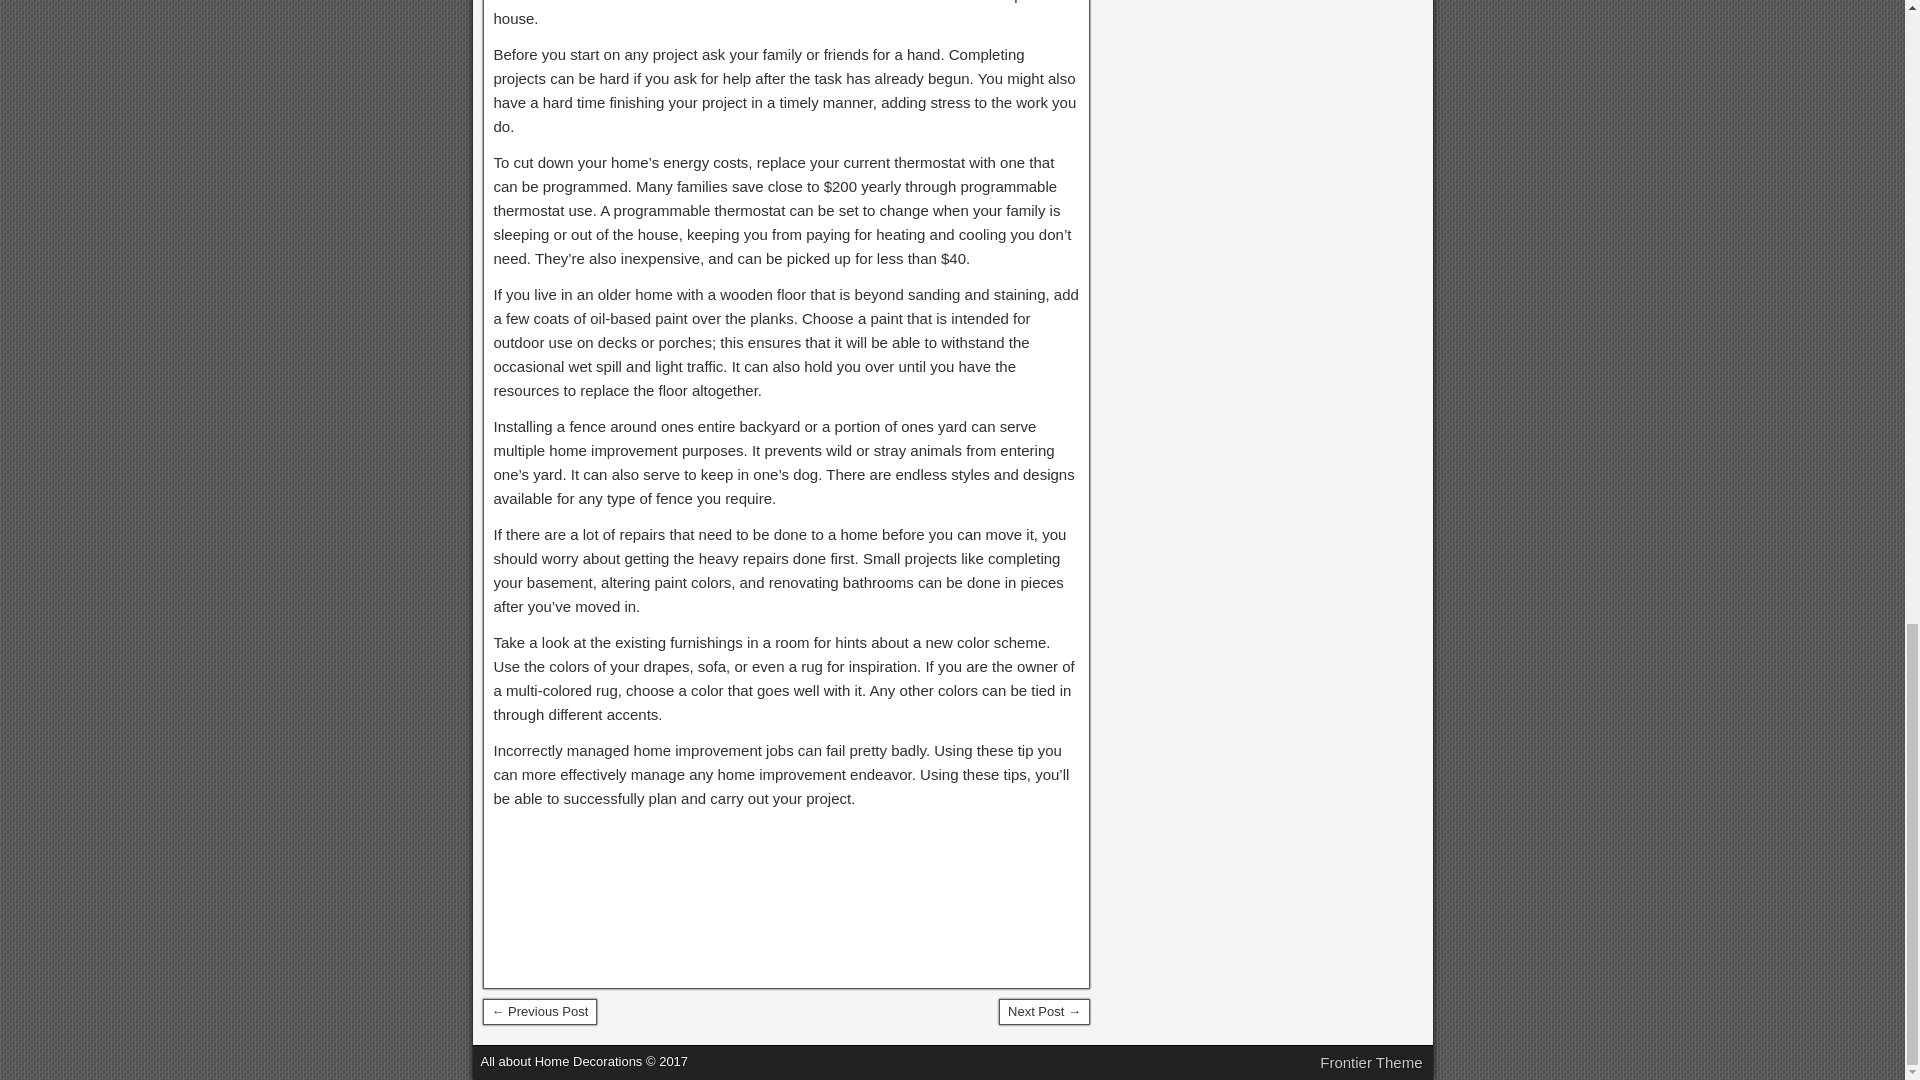  Describe the element at coordinates (539, 1012) in the screenshot. I see `Home Tips That Will Improve Your Living` at that location.